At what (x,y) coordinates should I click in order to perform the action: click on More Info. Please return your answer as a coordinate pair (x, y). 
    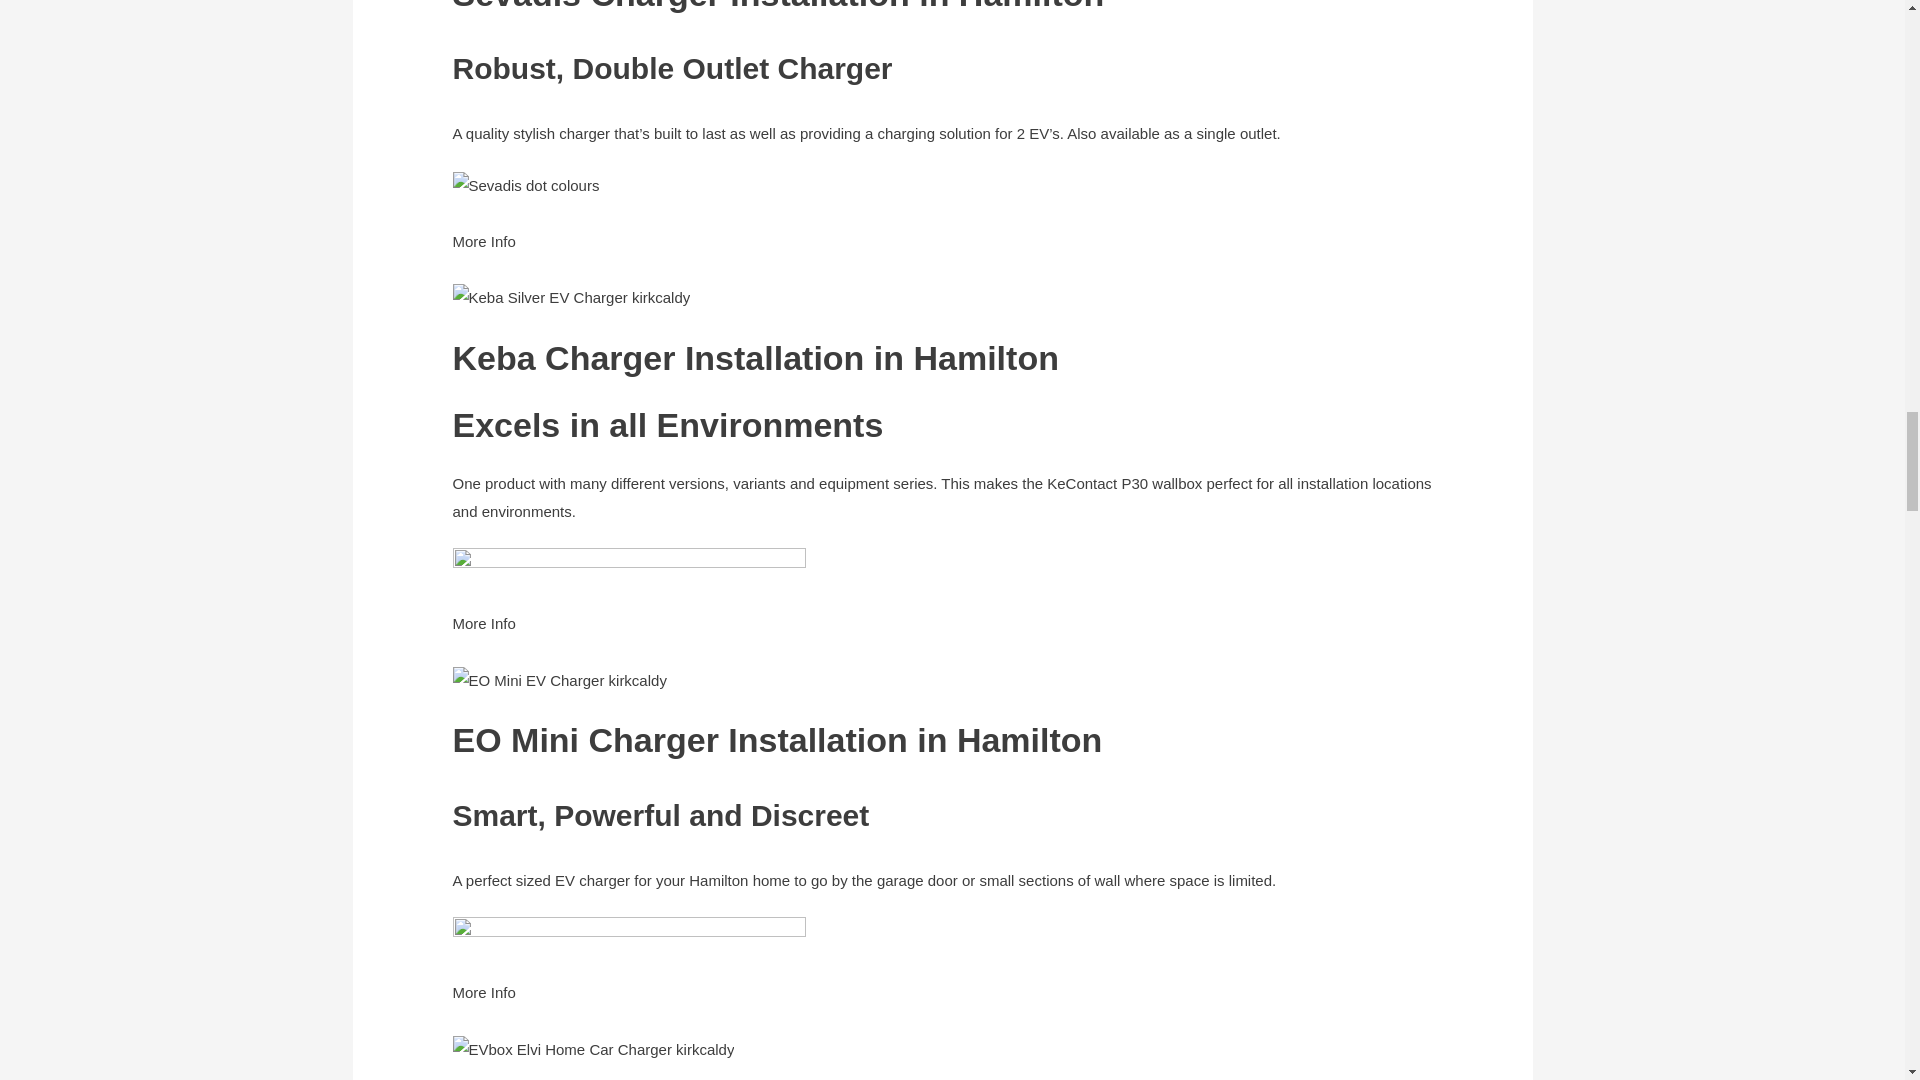
    Looking at the image, I should click on (482, 636).